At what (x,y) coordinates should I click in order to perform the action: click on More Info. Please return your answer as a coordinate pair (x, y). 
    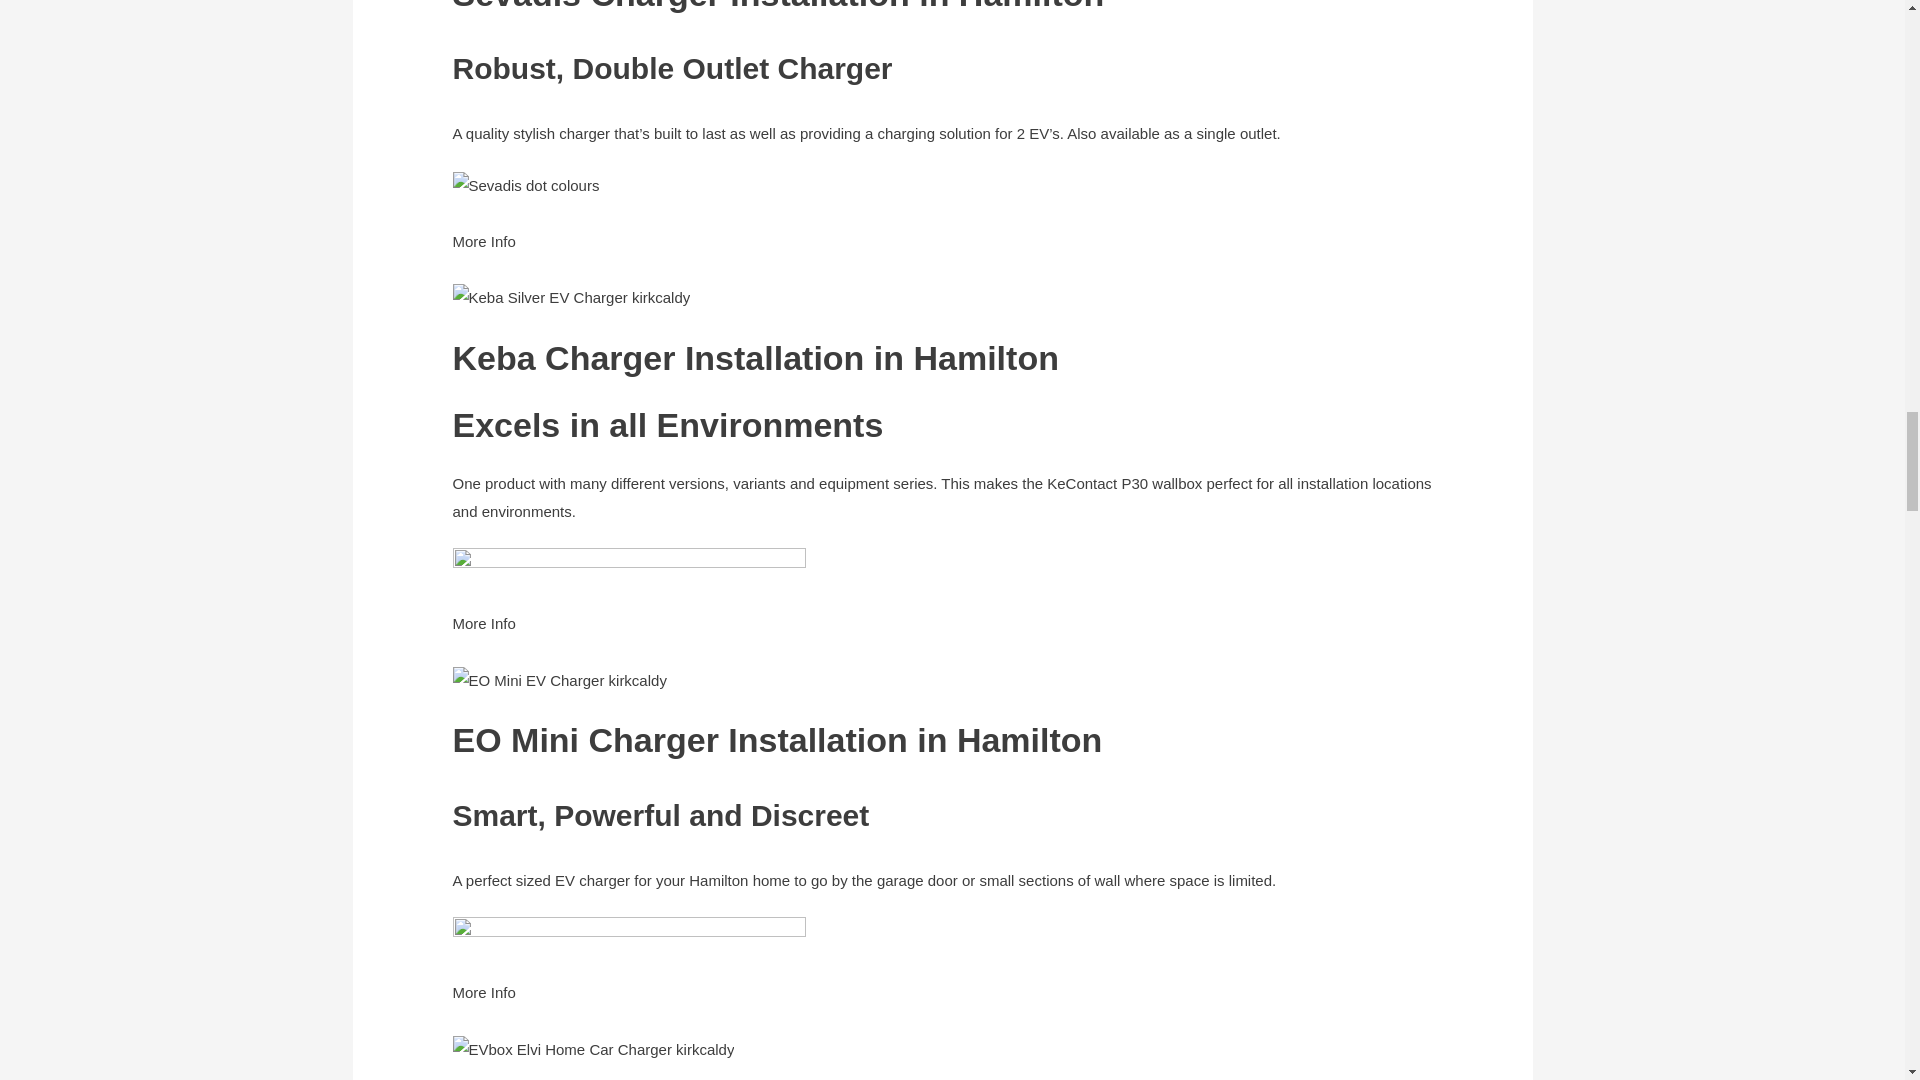
    Looking at the image, I should click on (482, 636).